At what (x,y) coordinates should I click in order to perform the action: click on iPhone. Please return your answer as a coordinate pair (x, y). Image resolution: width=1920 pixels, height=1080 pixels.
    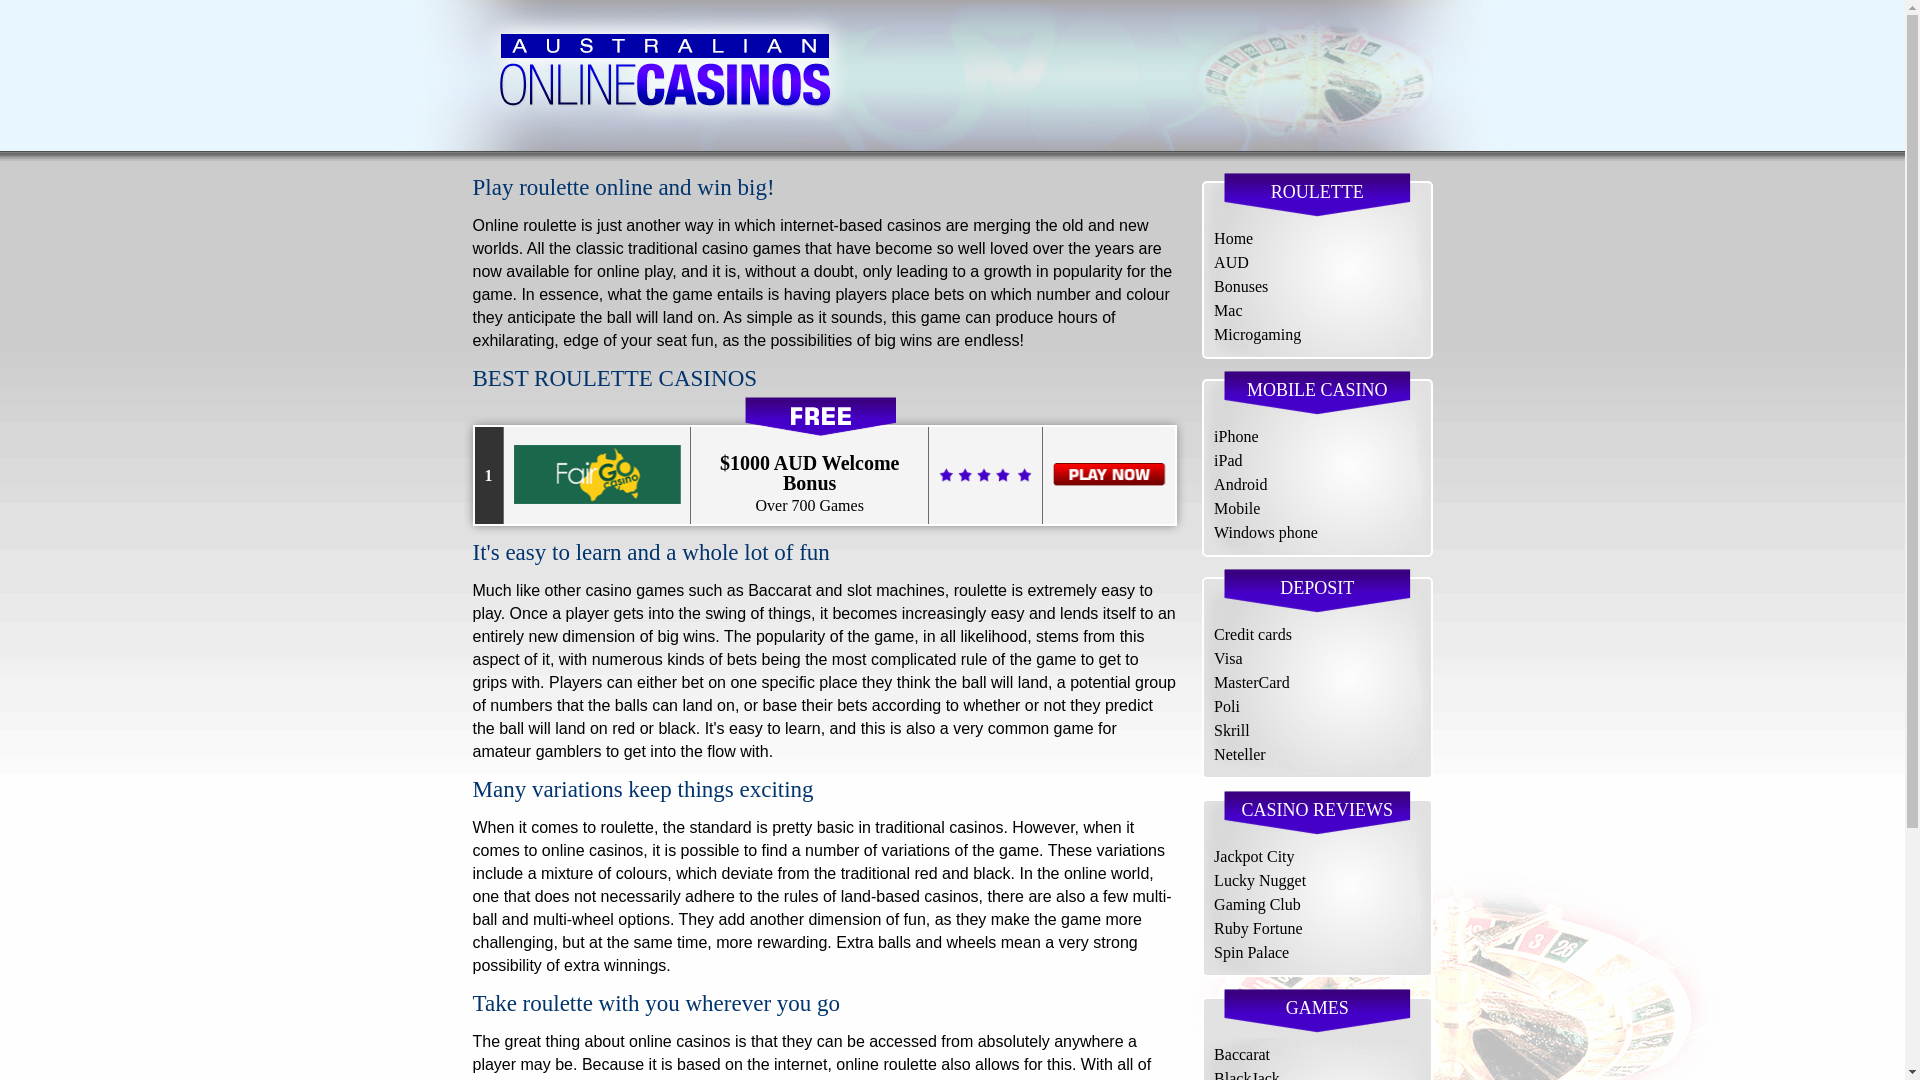
    Looking at the image, I should click on (1235, 436).